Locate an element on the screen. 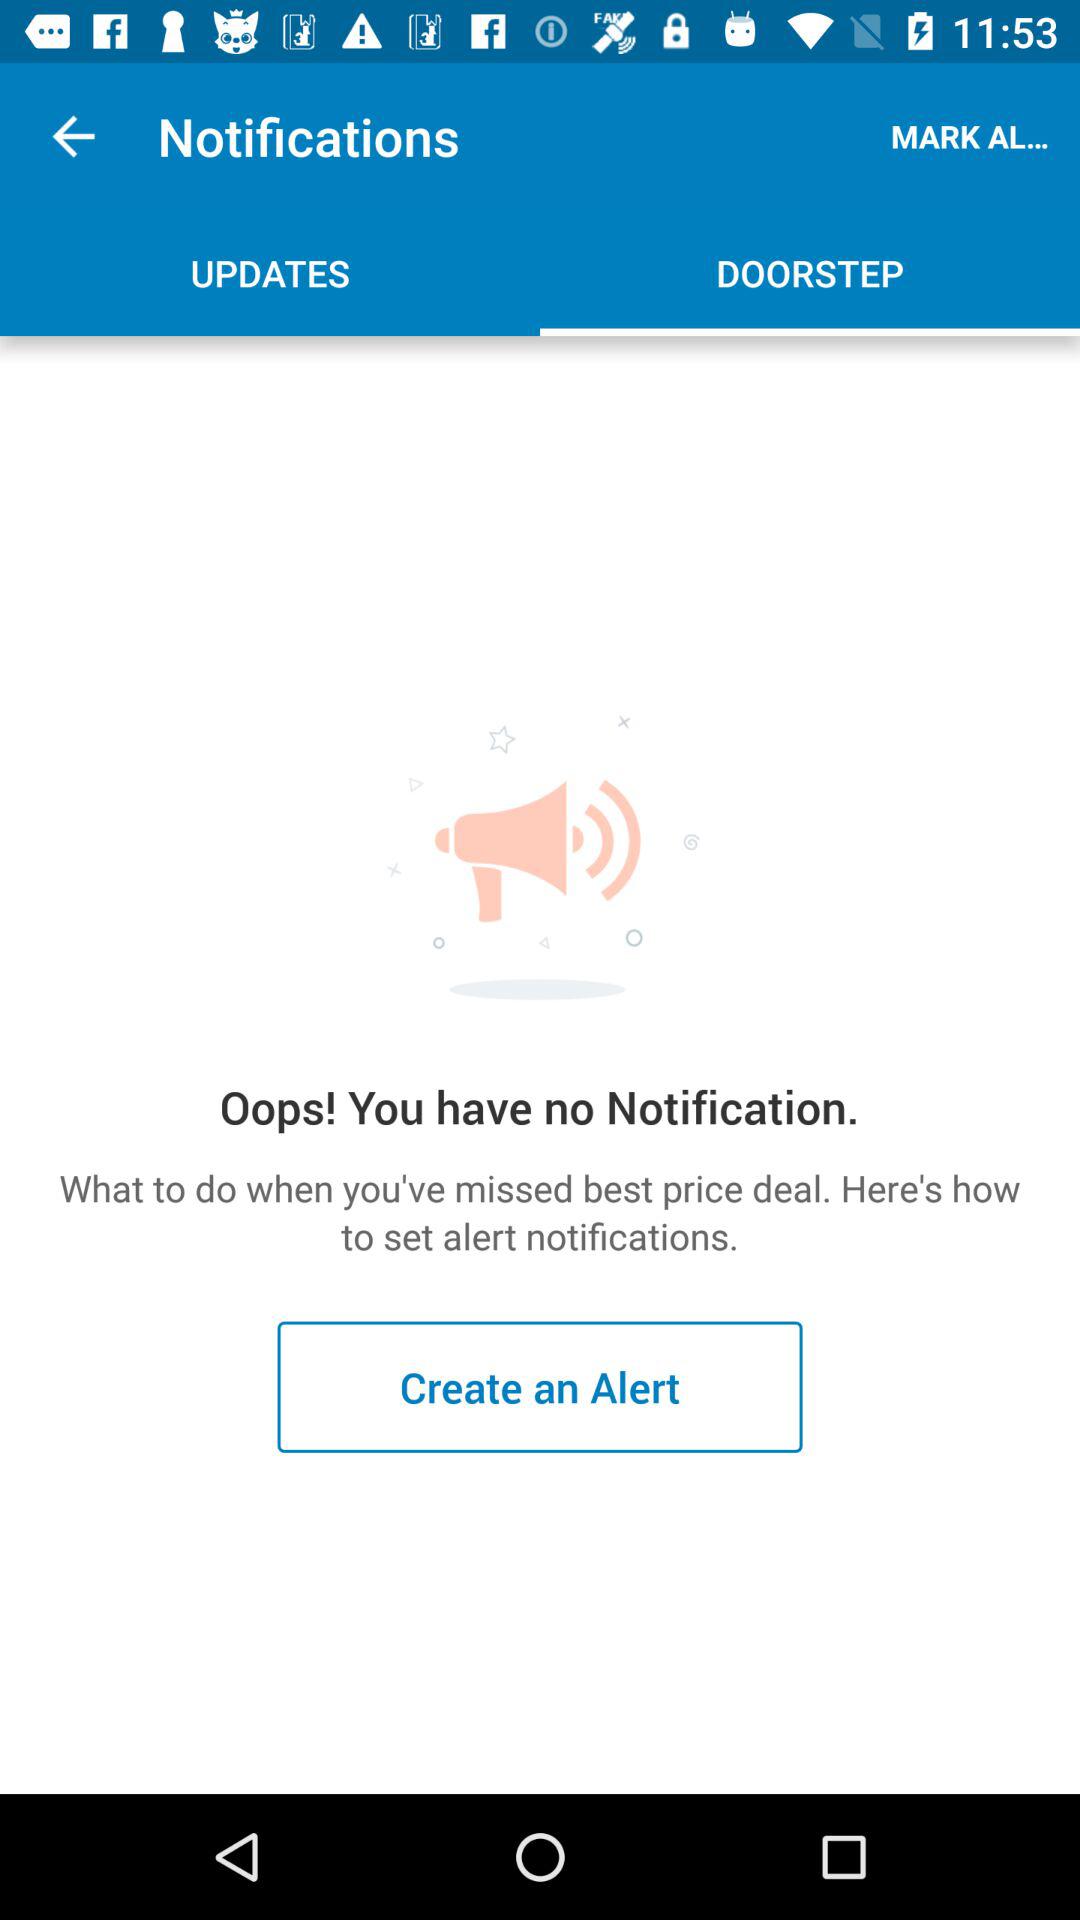  scroll to doorstep item is located at coordinates (810, 272).